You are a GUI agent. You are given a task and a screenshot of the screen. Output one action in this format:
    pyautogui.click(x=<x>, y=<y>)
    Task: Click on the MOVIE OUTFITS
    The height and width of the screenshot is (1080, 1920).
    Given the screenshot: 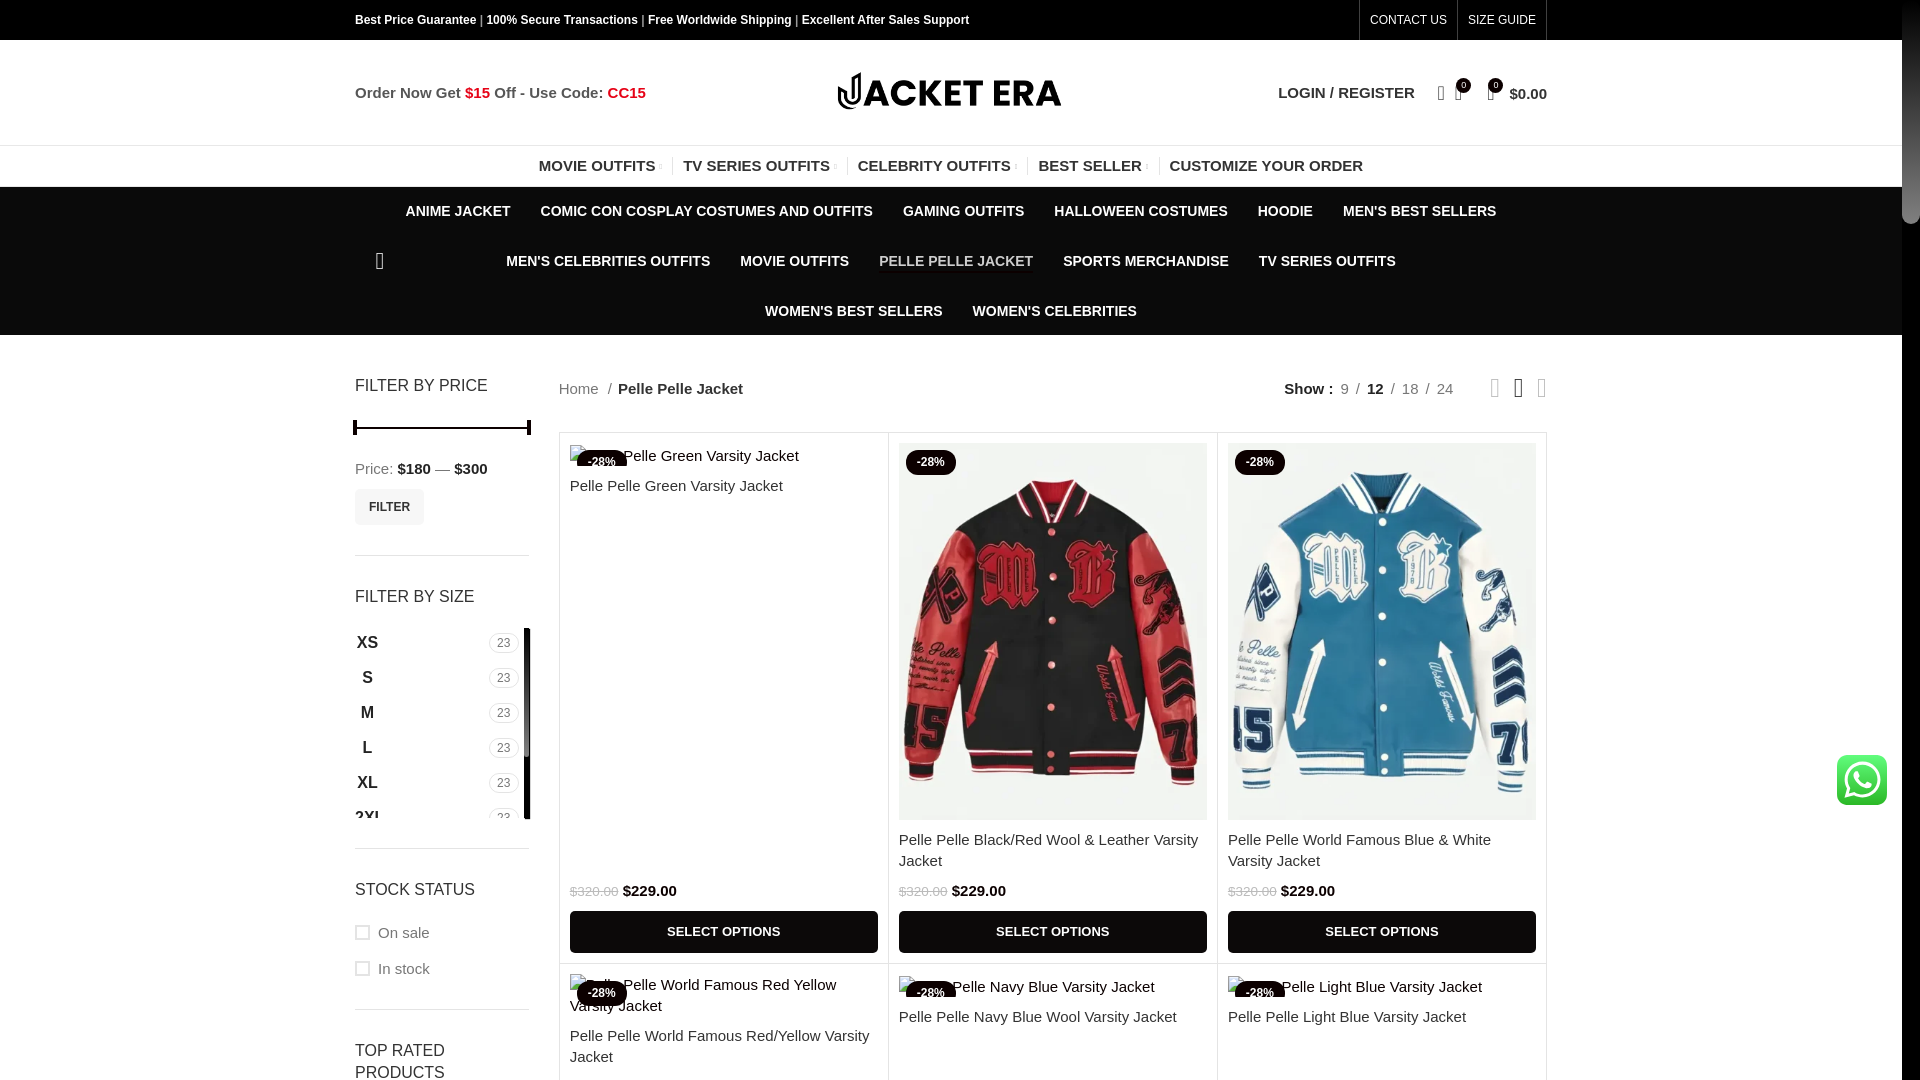 What is the action you would take?
    pyautogui.click(x=600, y=165)
    